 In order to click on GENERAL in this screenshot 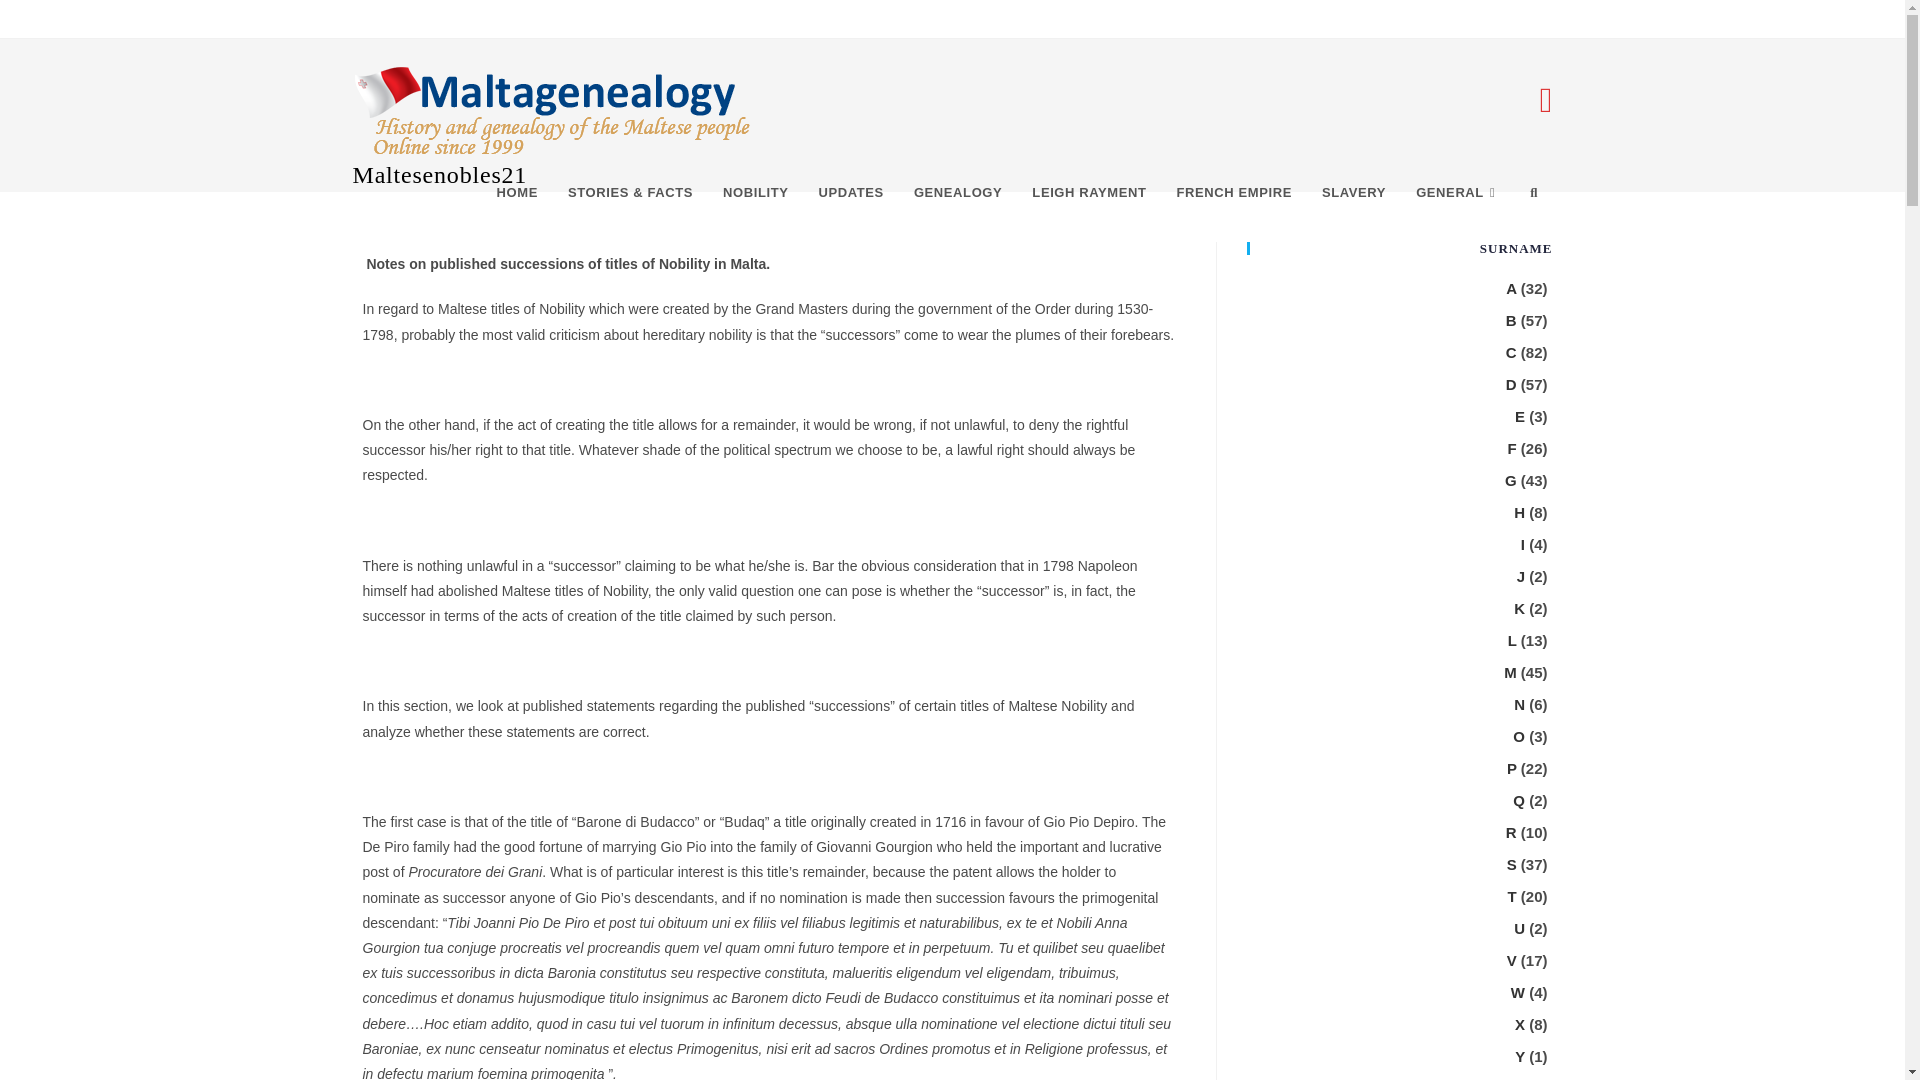, I will do `click(1458, 192)`.